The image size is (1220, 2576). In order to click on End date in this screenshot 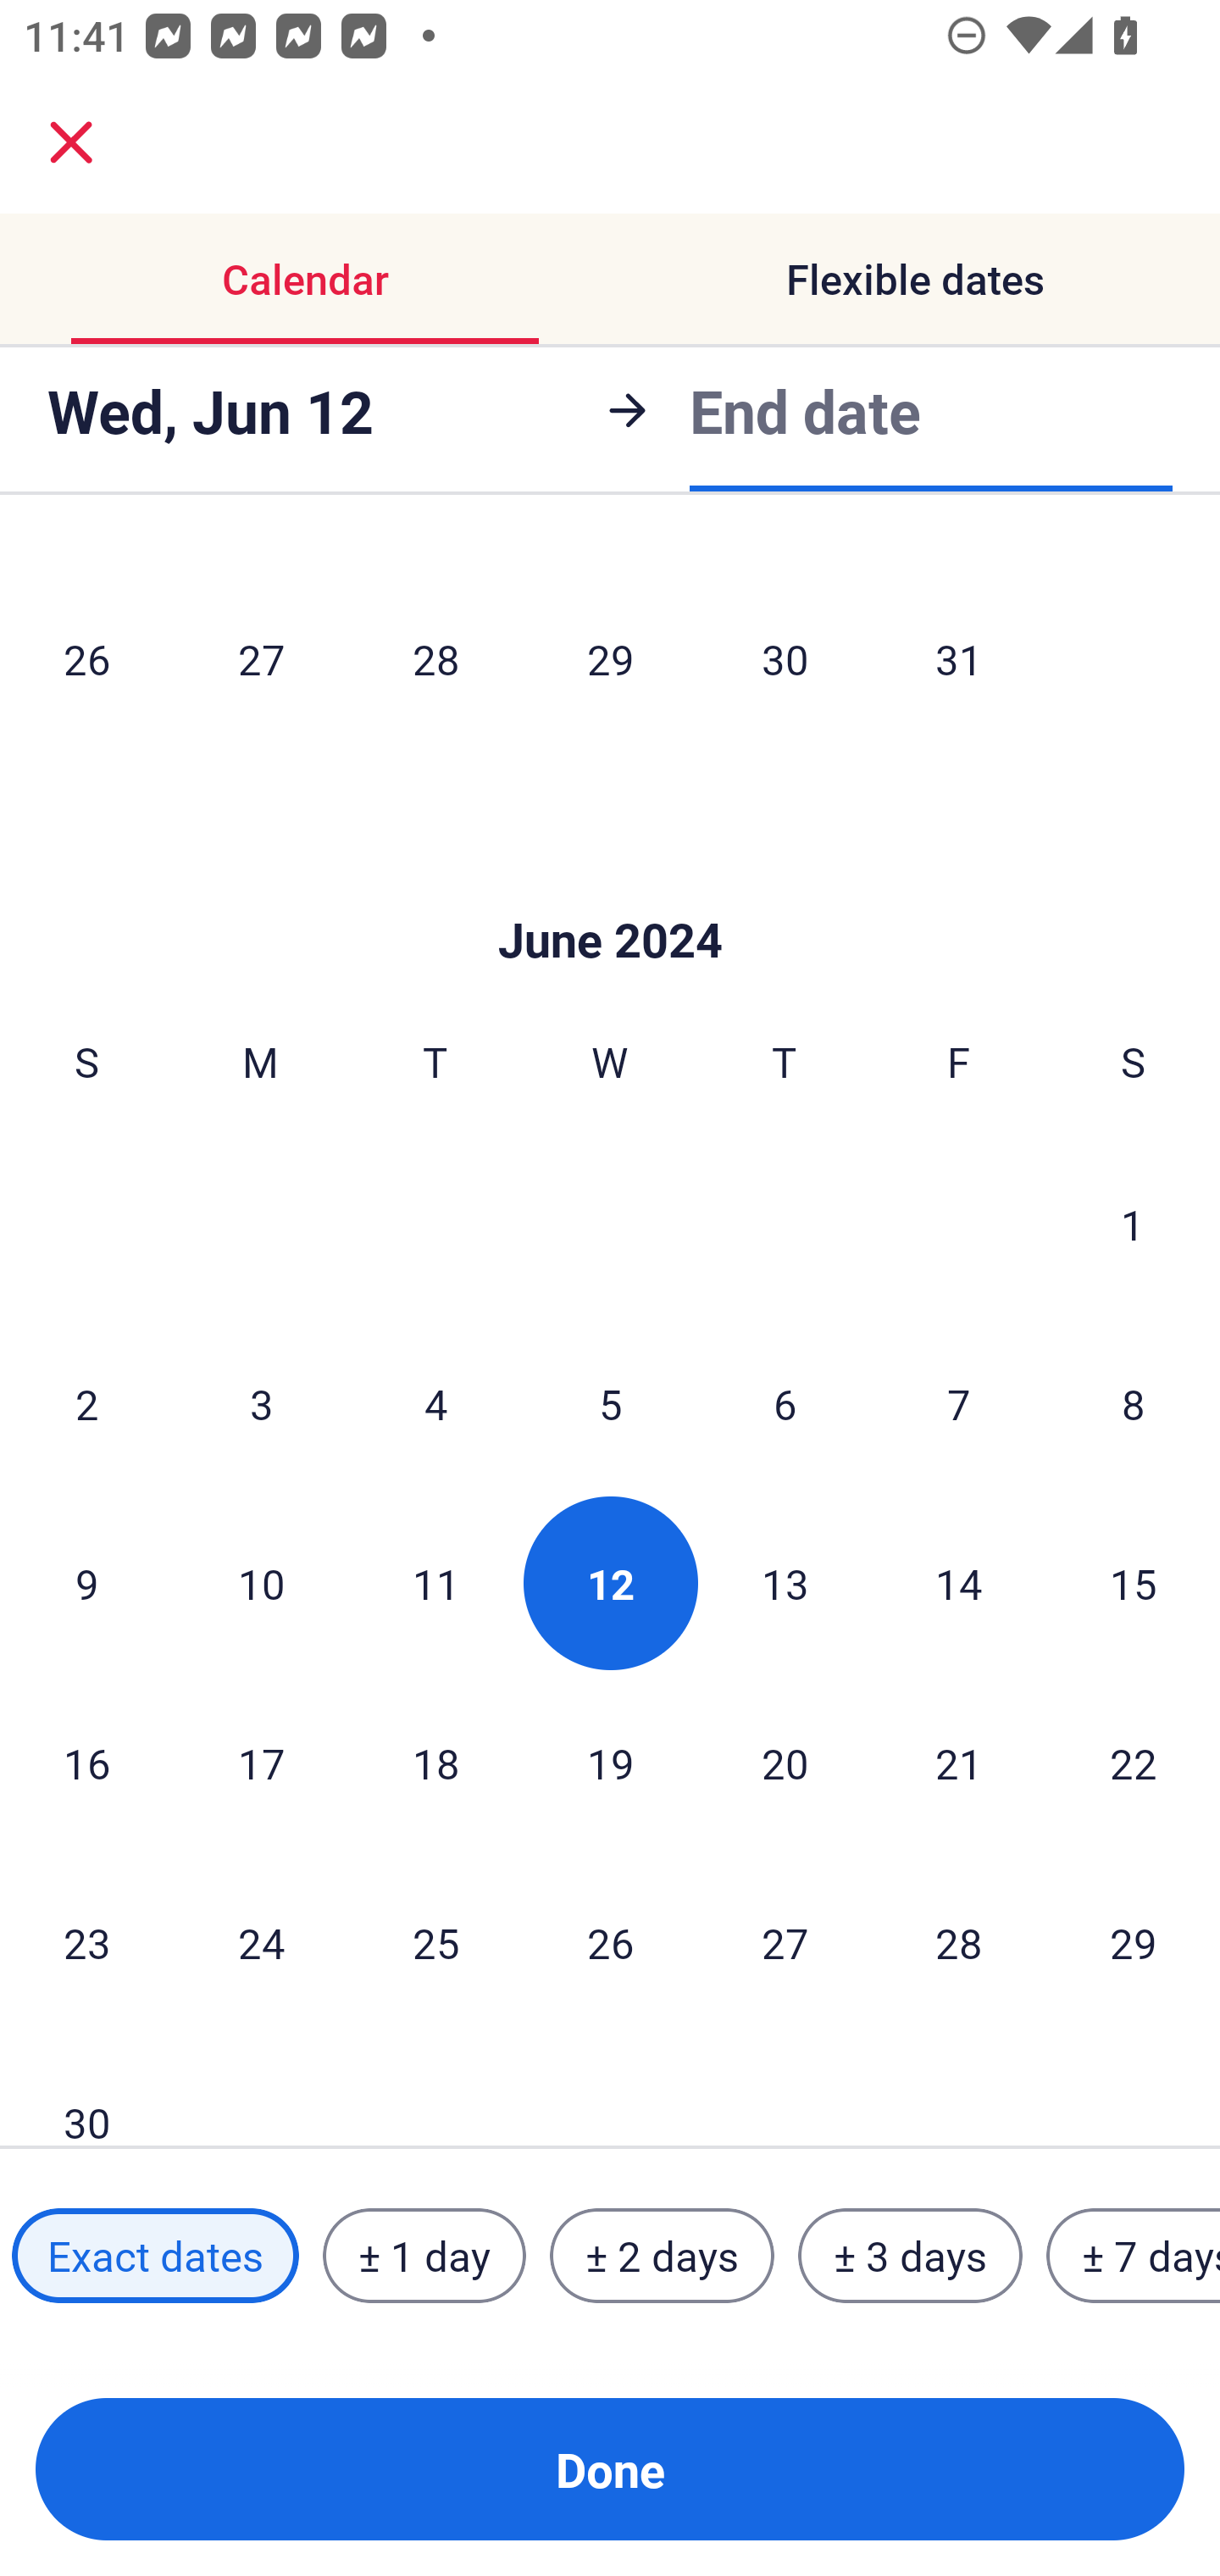, I will do `click(805, 405)`.